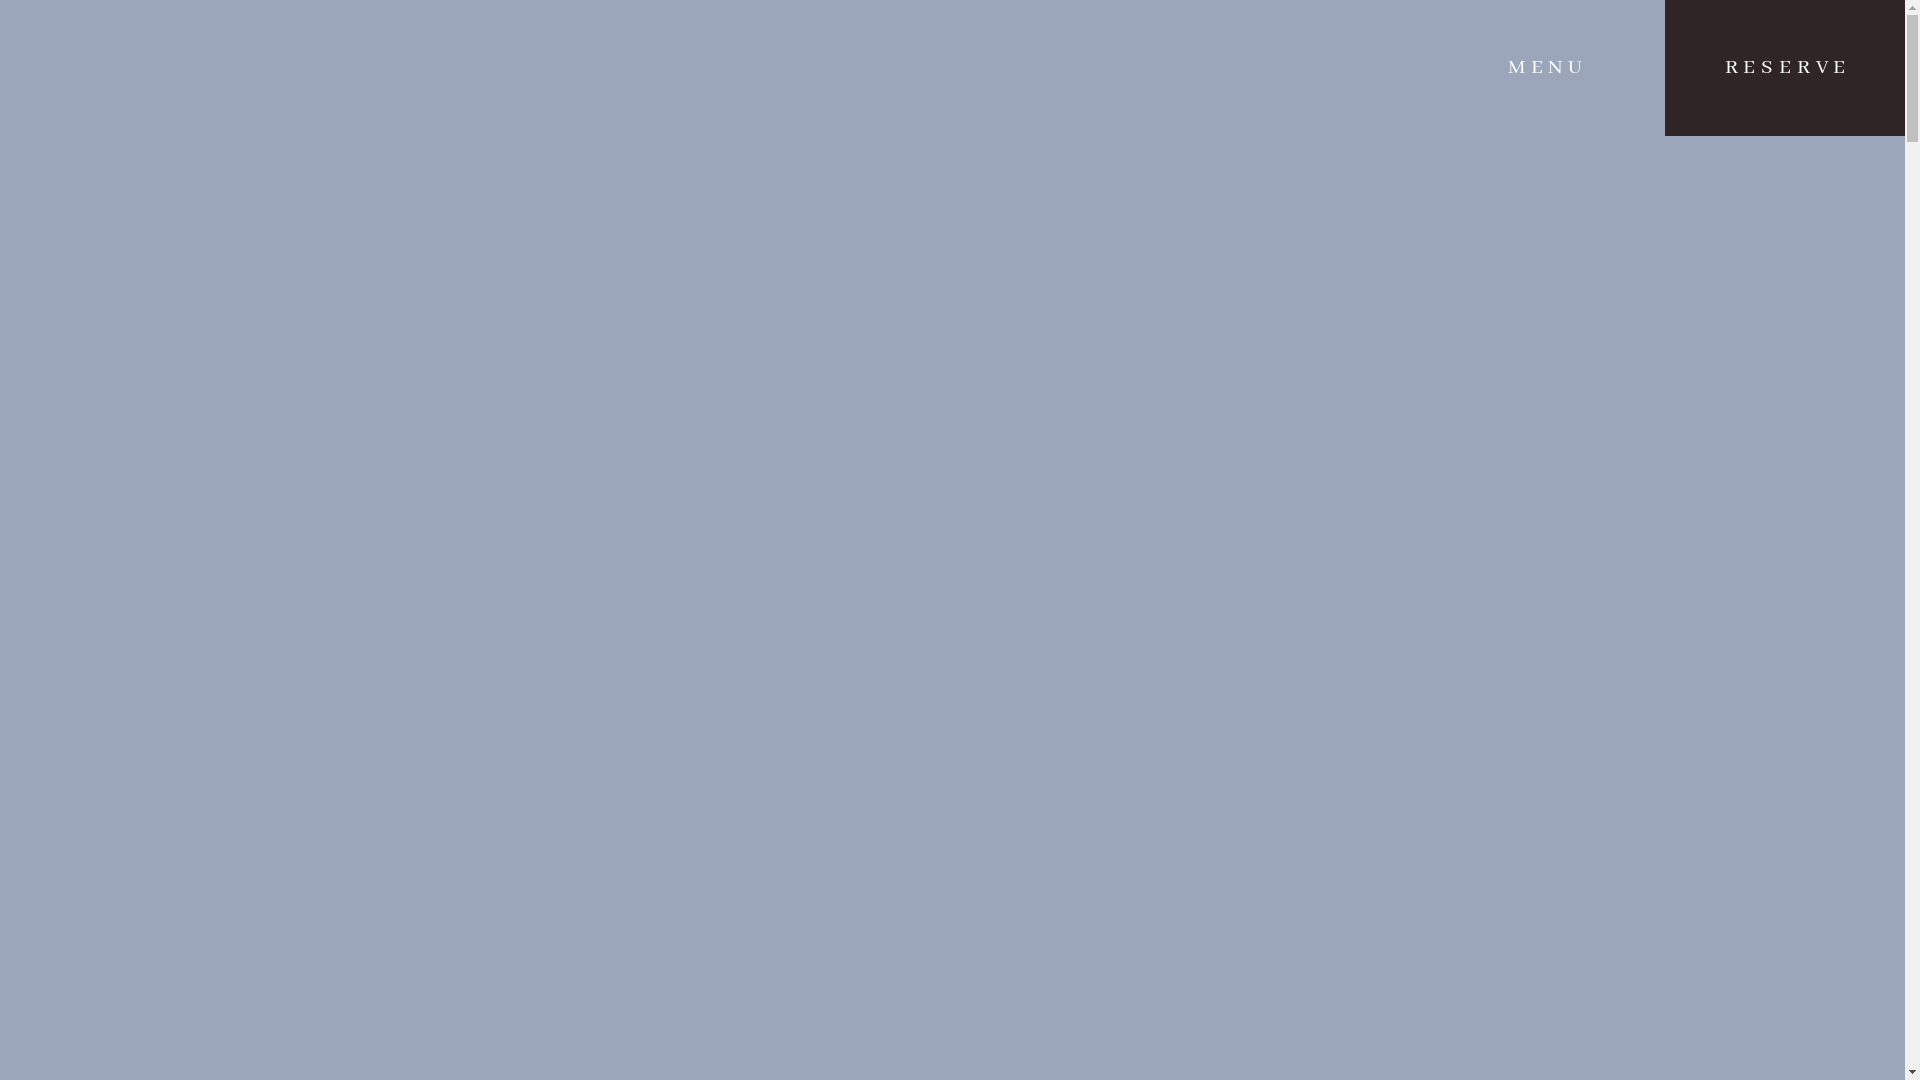 Image resolution: width=1920 pixels, height=1080 pixels. Describe the element at coordinates (1785, 68) in the screenshot. I see `RESERVE` at that location.